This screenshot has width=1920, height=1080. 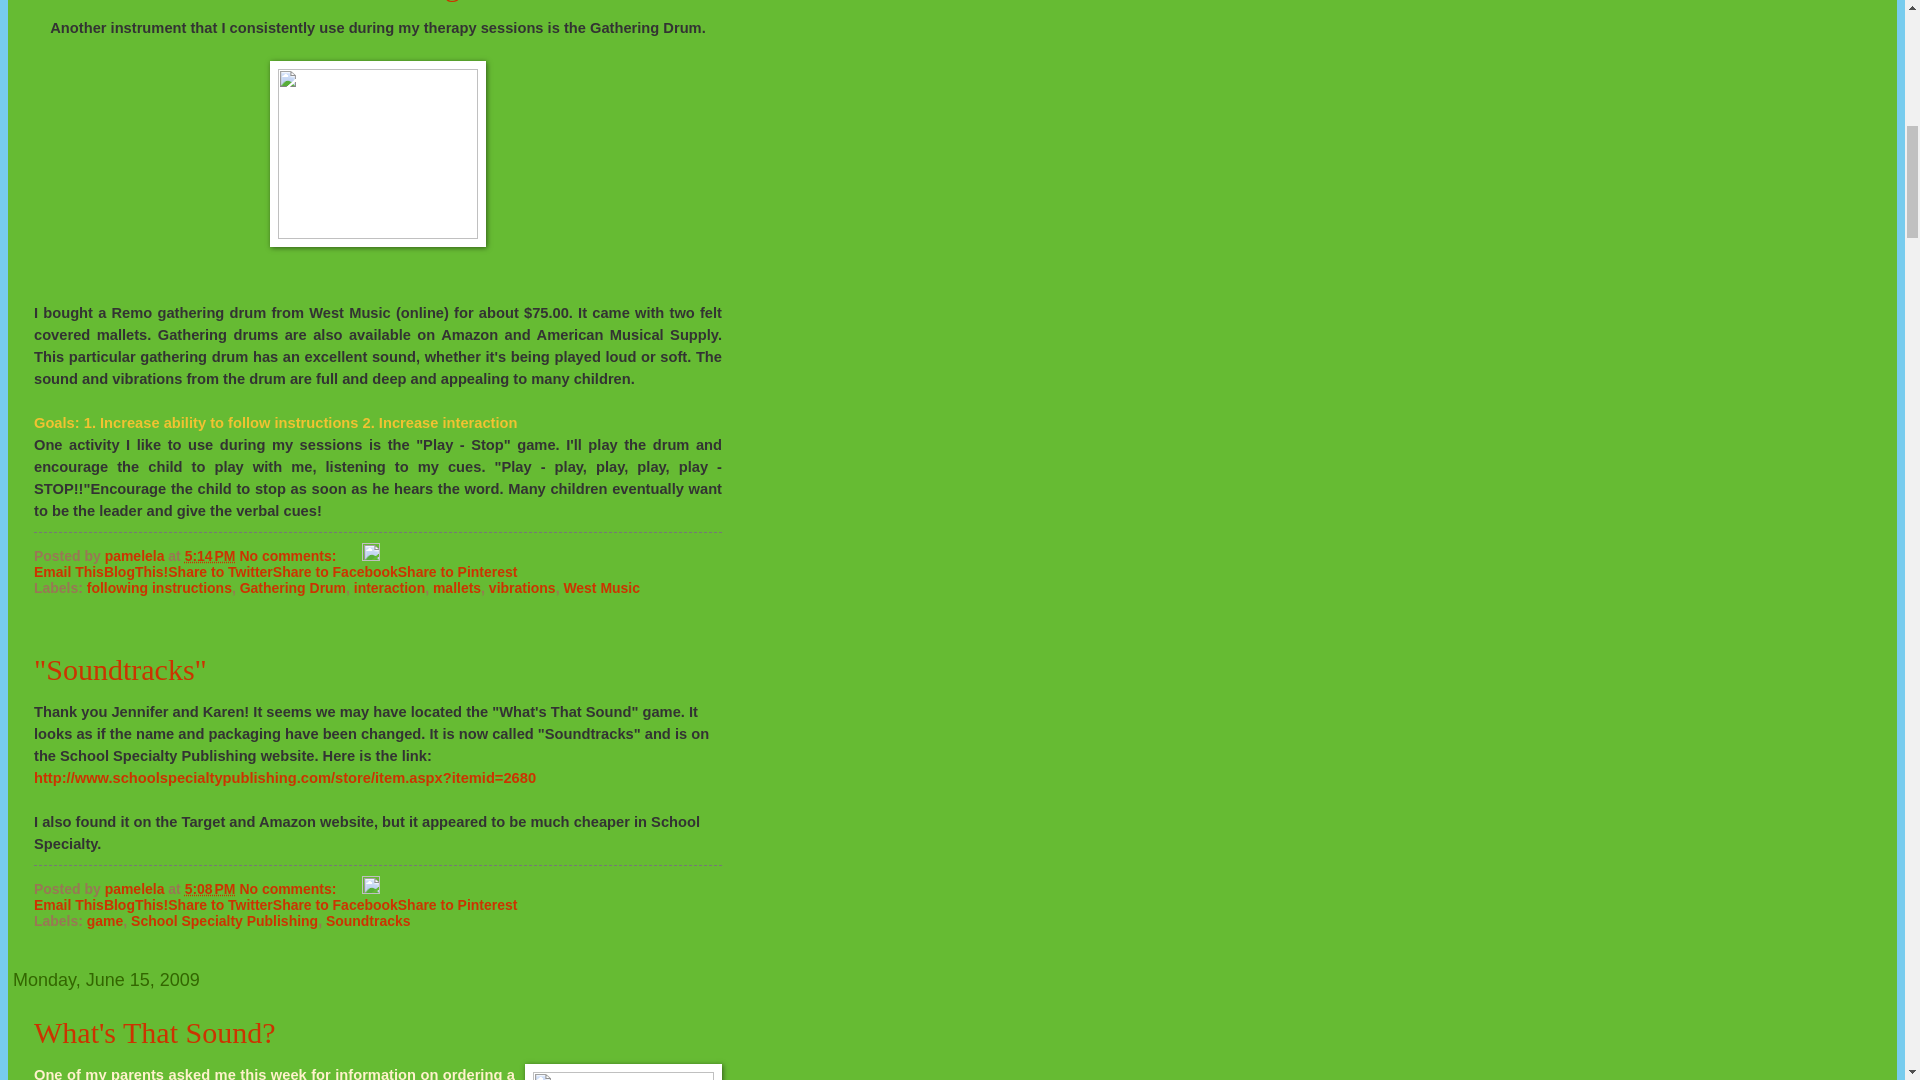 I want to click on No comments:, so click(x=288, y=555).